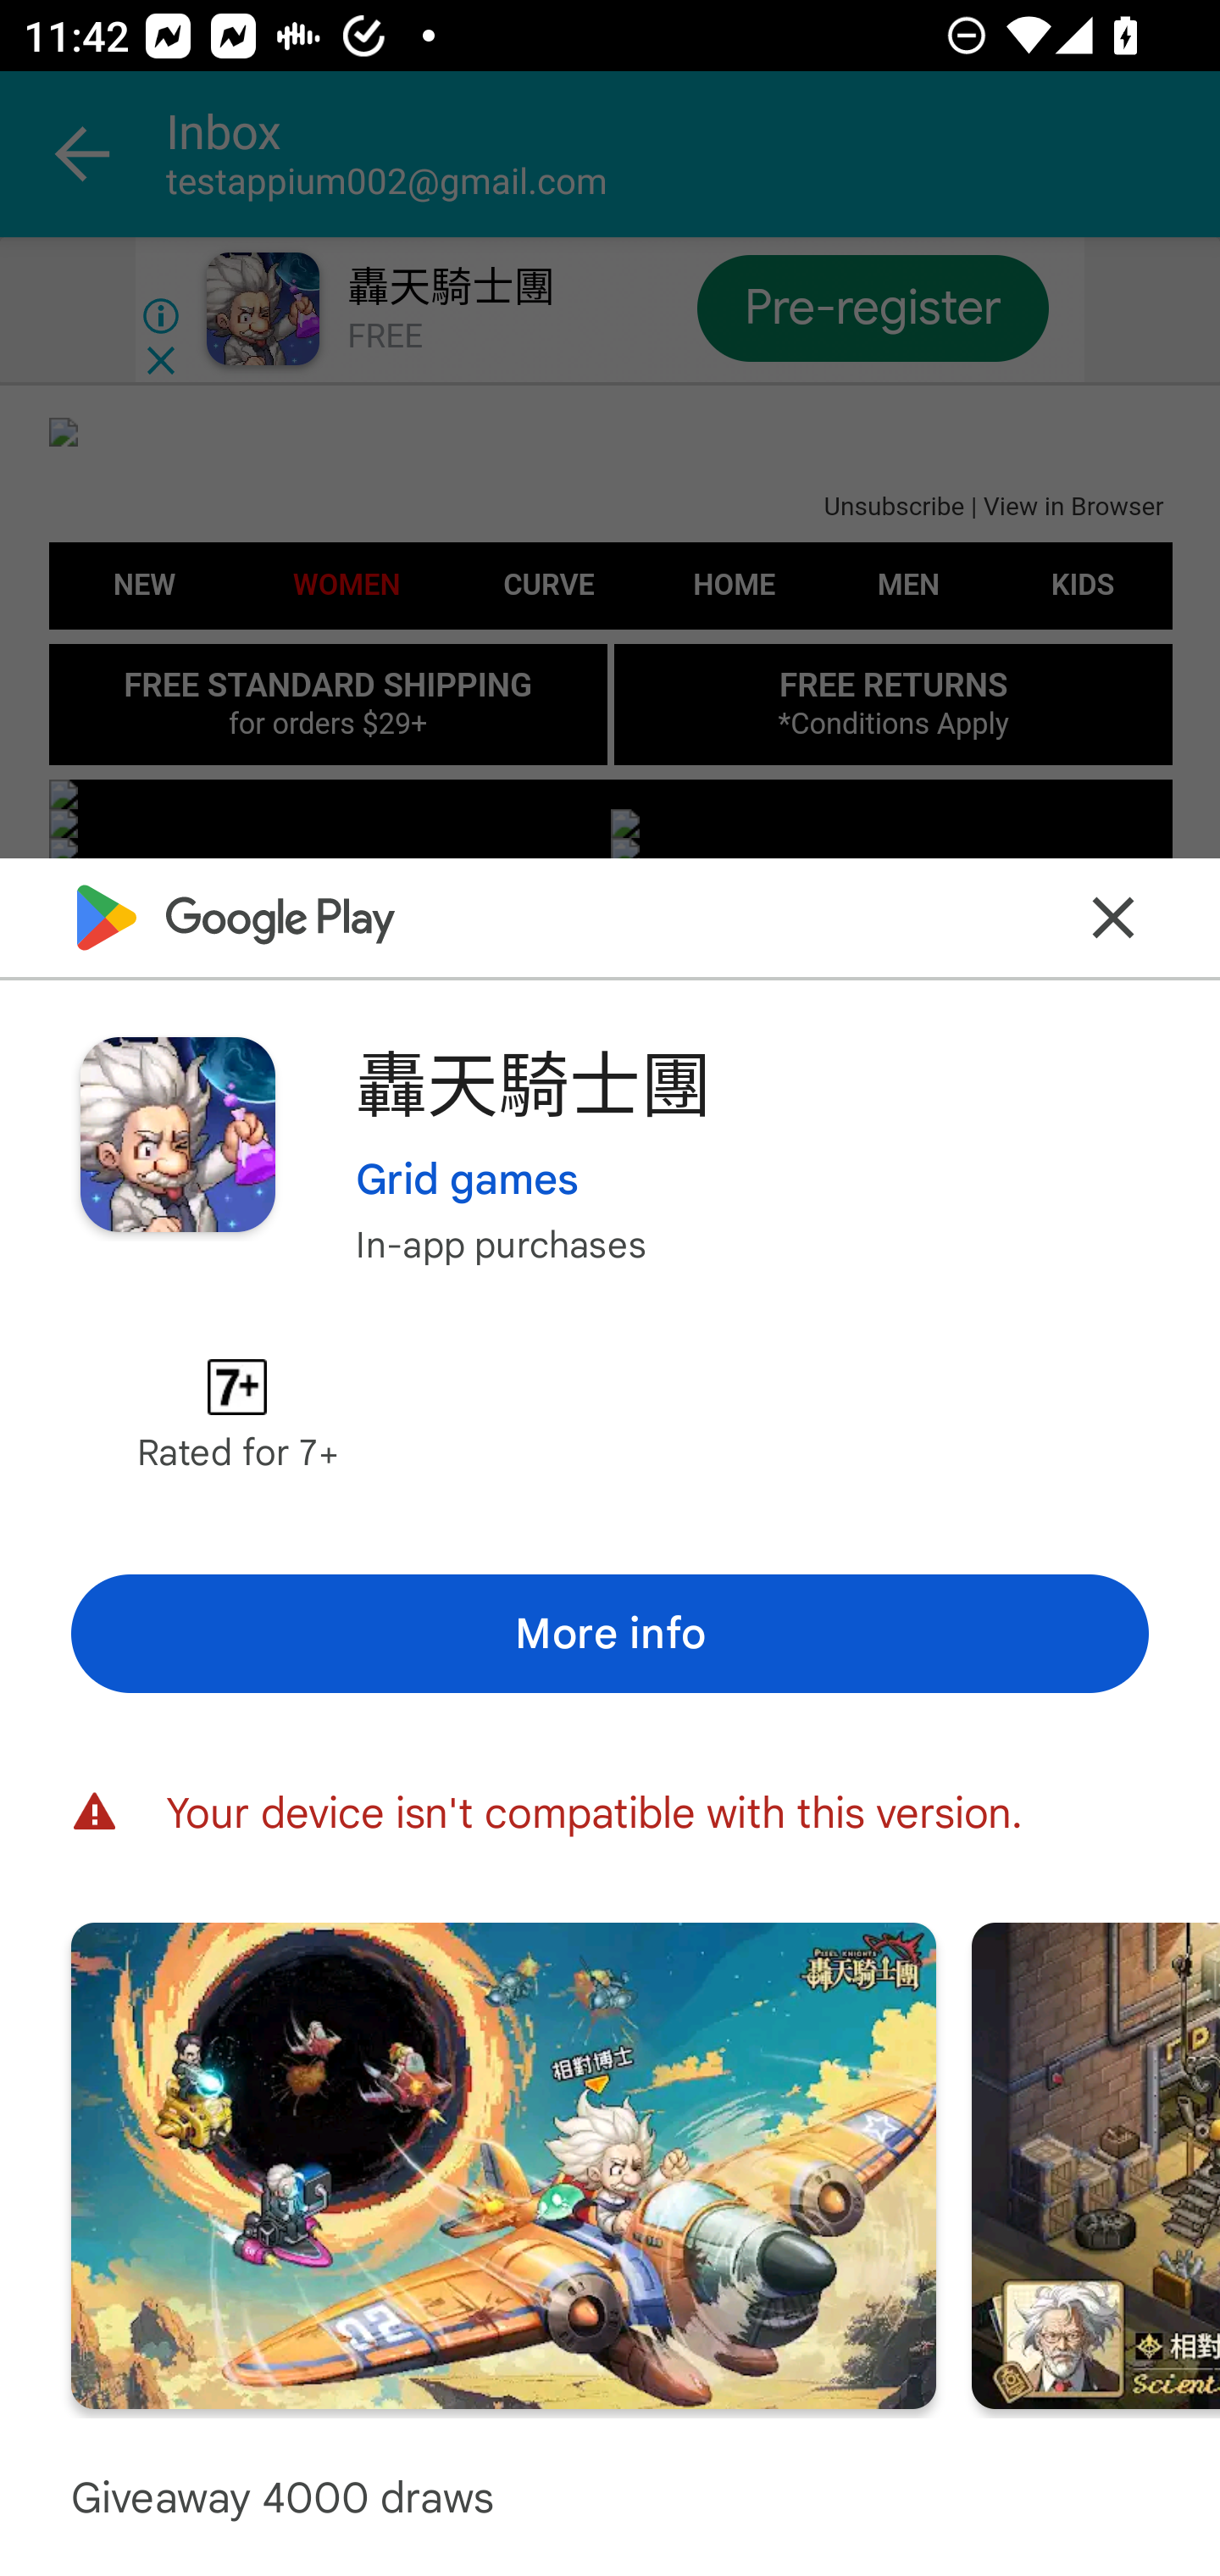 The height and width of the screenshot is (2576, 1220). What do you see at coordinates (467, 1178) in the screenshot?
I see `Grid games` at bounding box center [467, 1178].